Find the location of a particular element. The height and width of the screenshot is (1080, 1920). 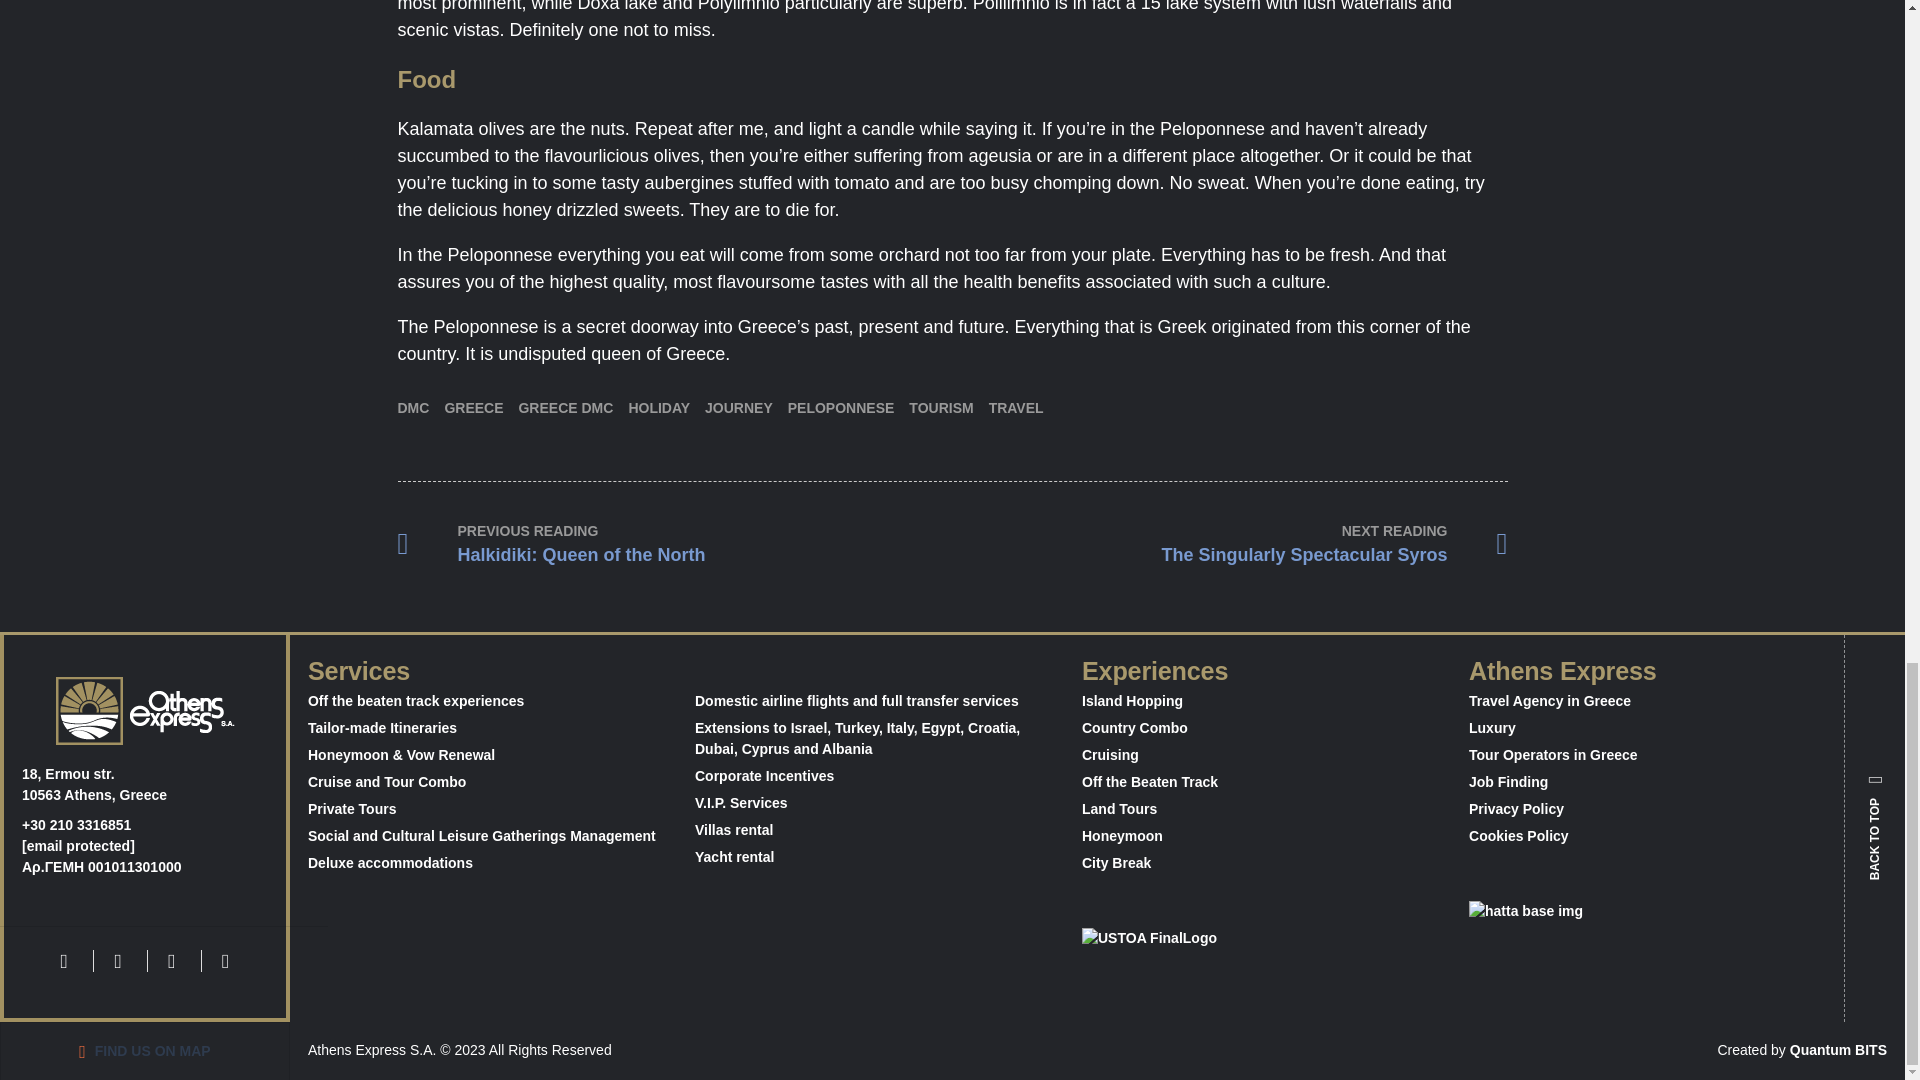

GREECE is located at coordinates (1016, 407).